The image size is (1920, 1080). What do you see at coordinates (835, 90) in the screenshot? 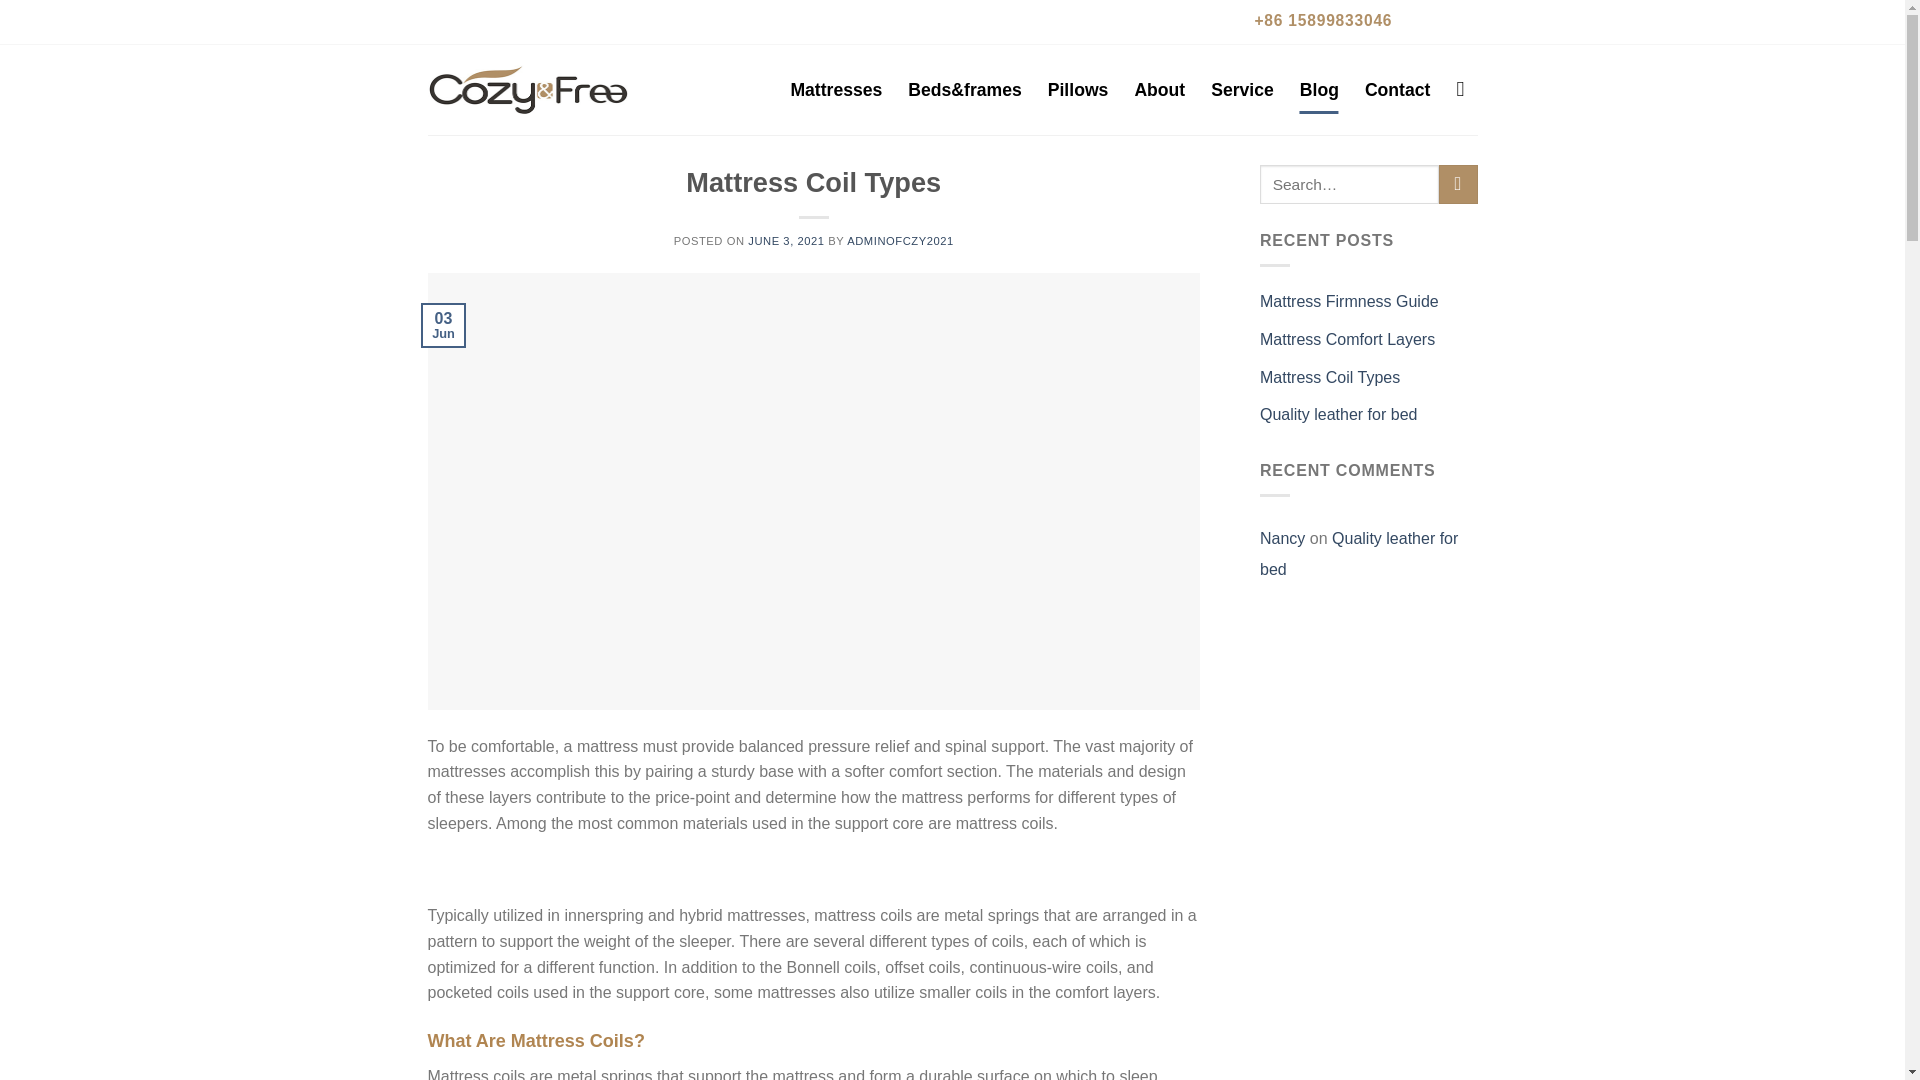
I see `Mattresses` at bounding box center [835, 90].